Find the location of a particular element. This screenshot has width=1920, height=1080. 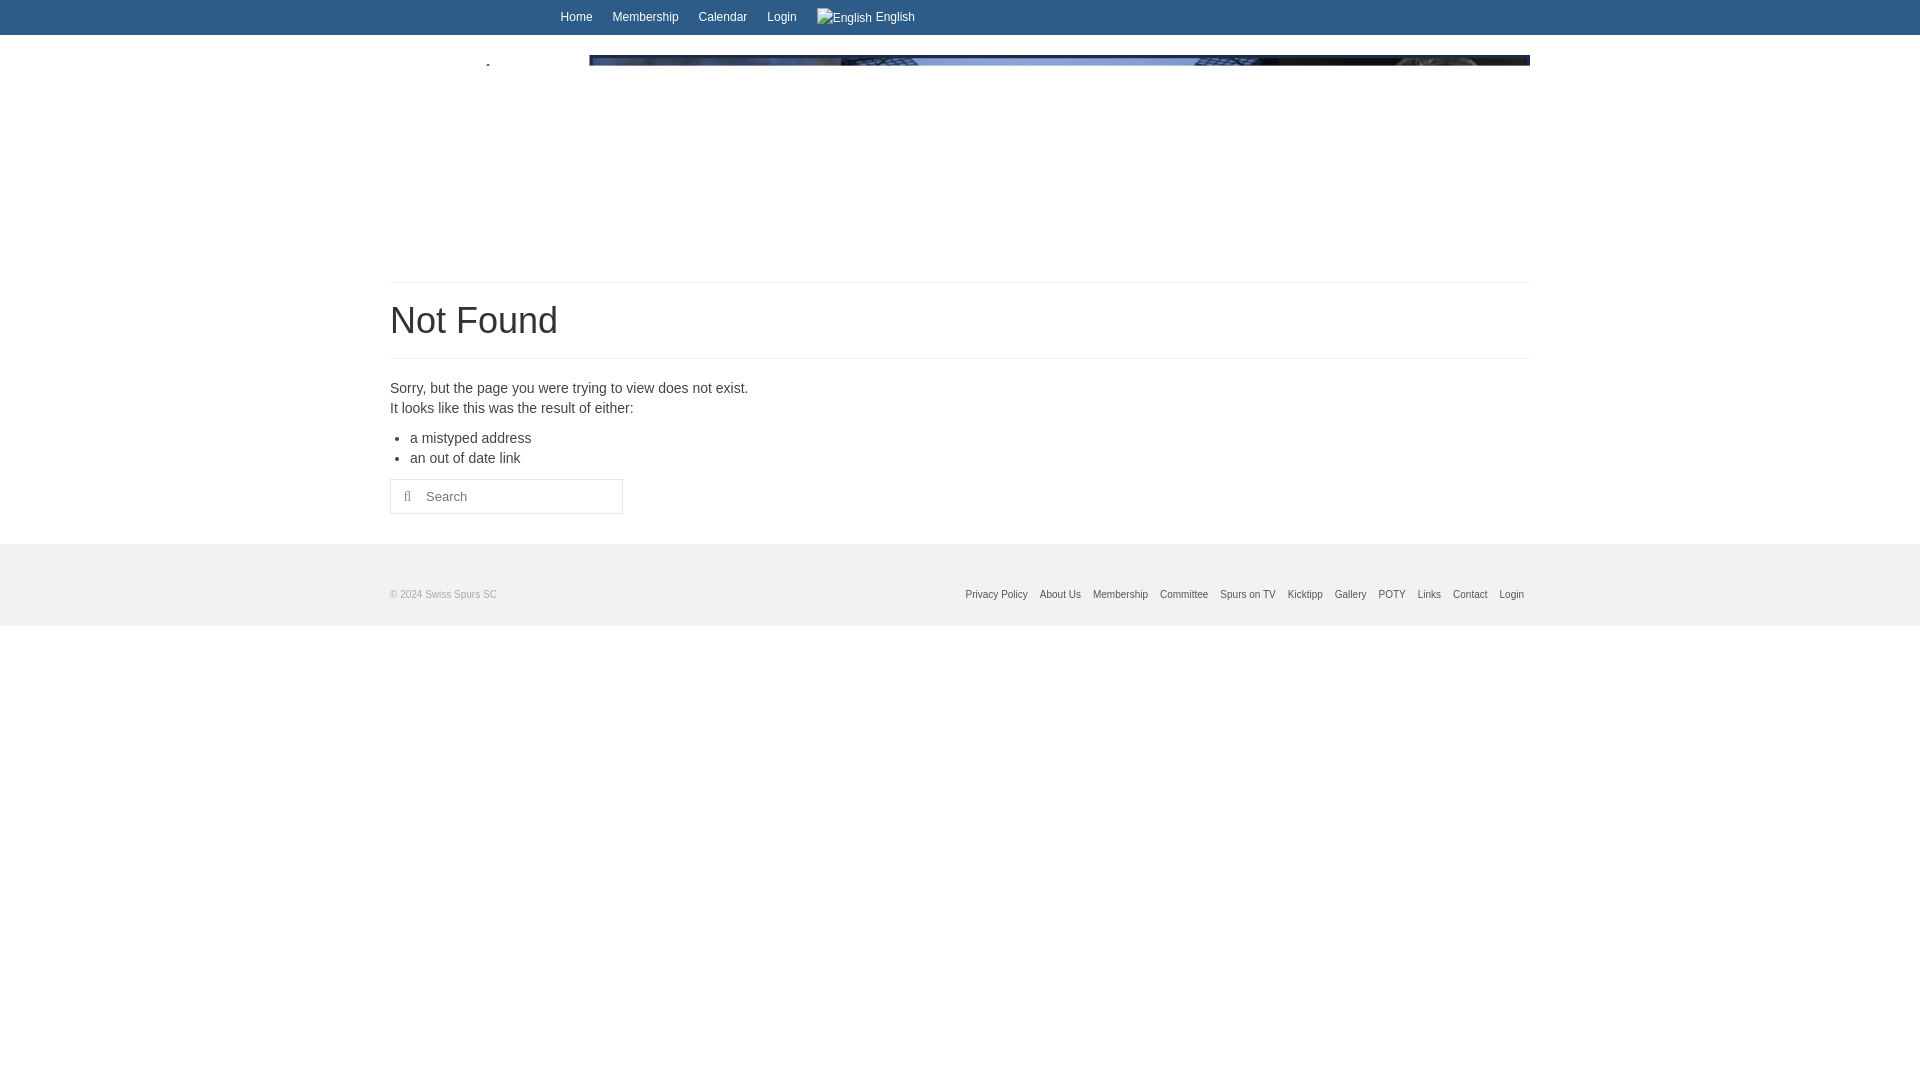

Login is located at coordinates (781, 16).